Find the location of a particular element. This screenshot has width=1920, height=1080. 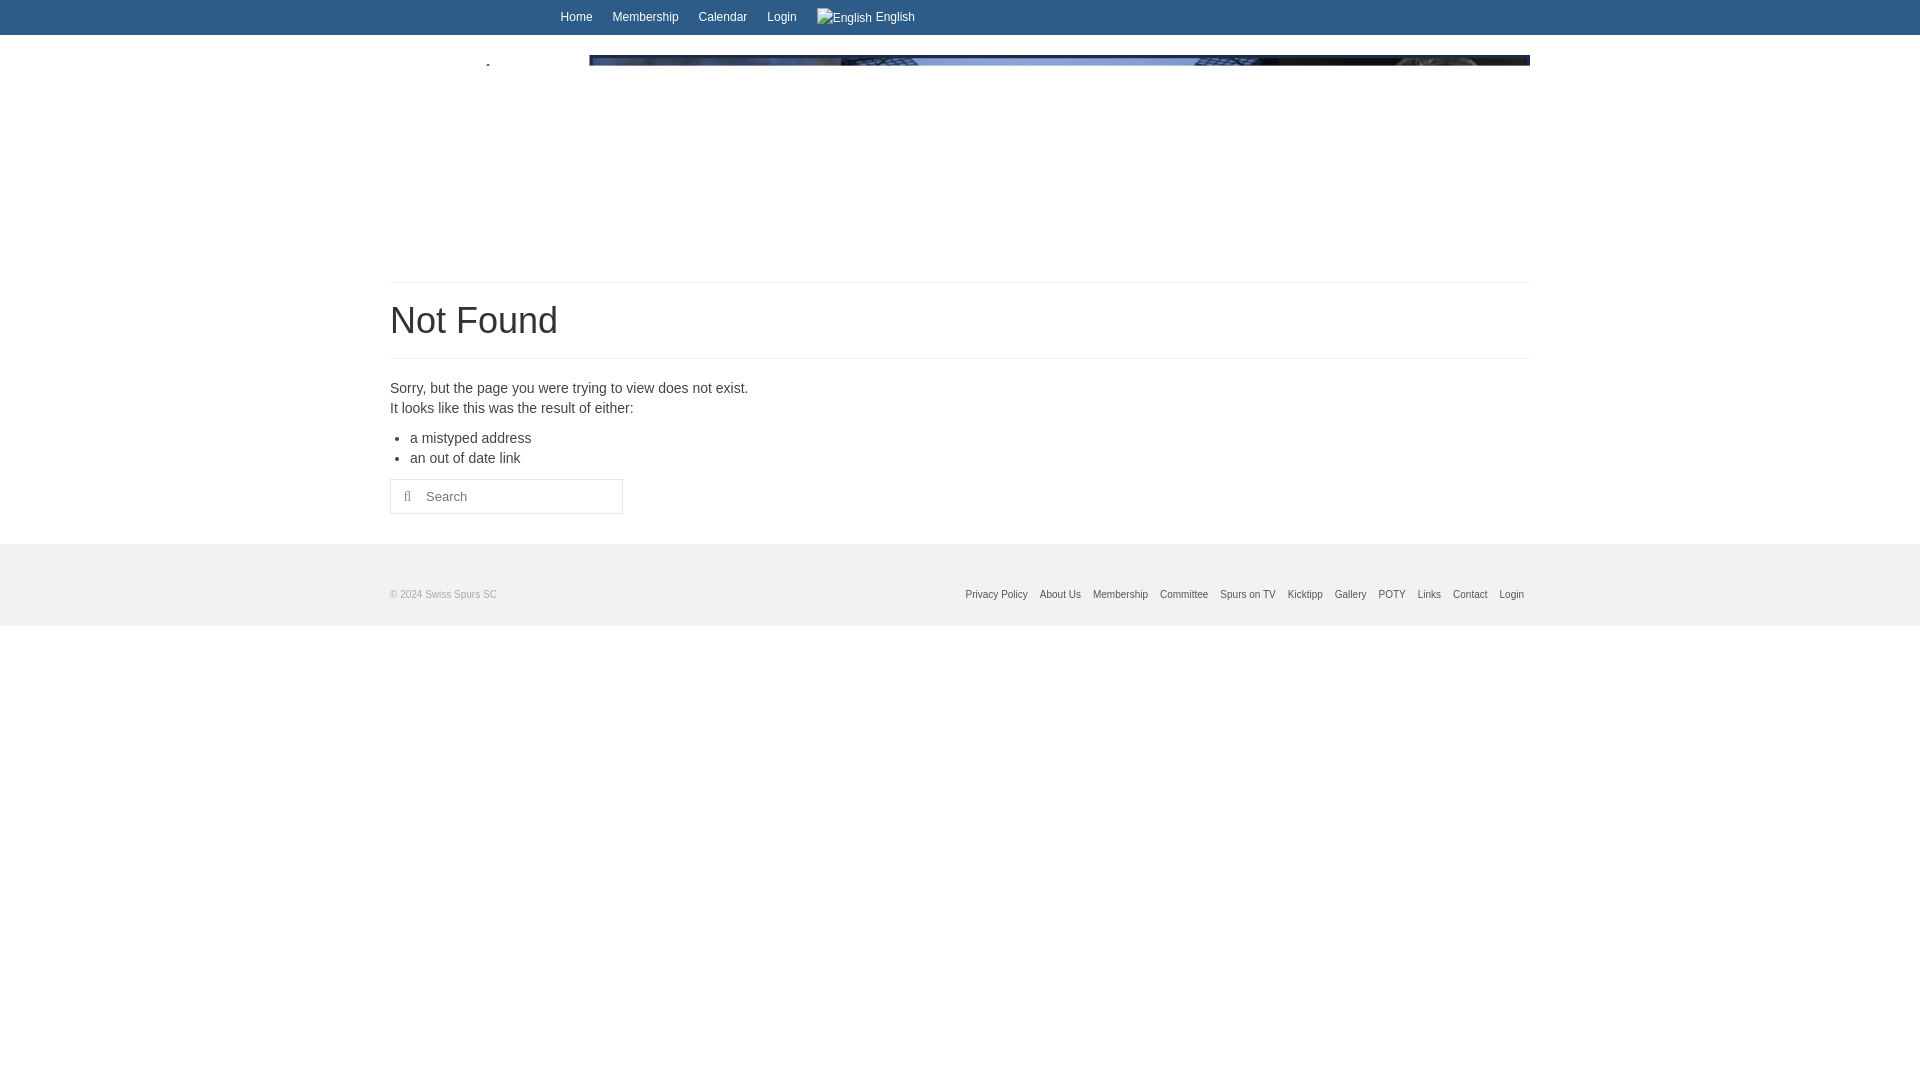

Login is located at coordinates (781, 16).